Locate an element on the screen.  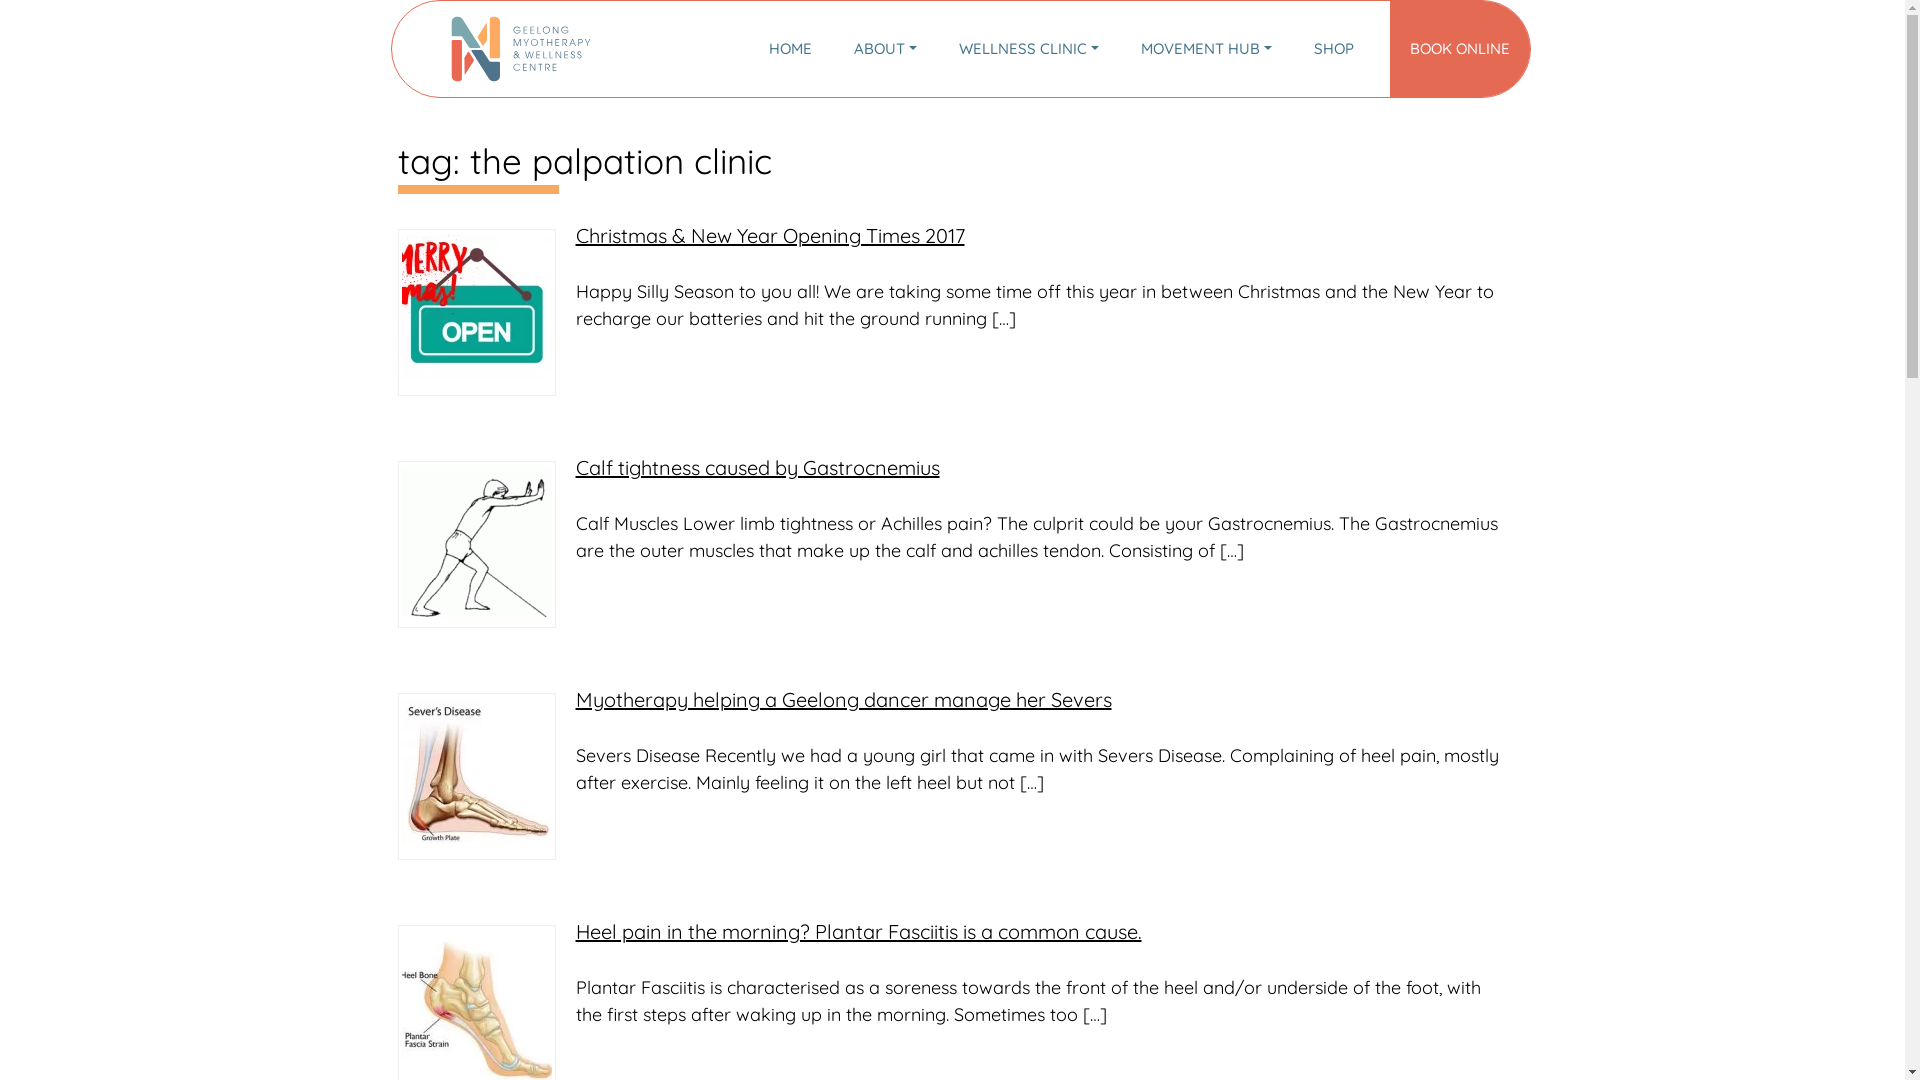
WELLNESS CLINIC is located at coordinates (1029, 50).